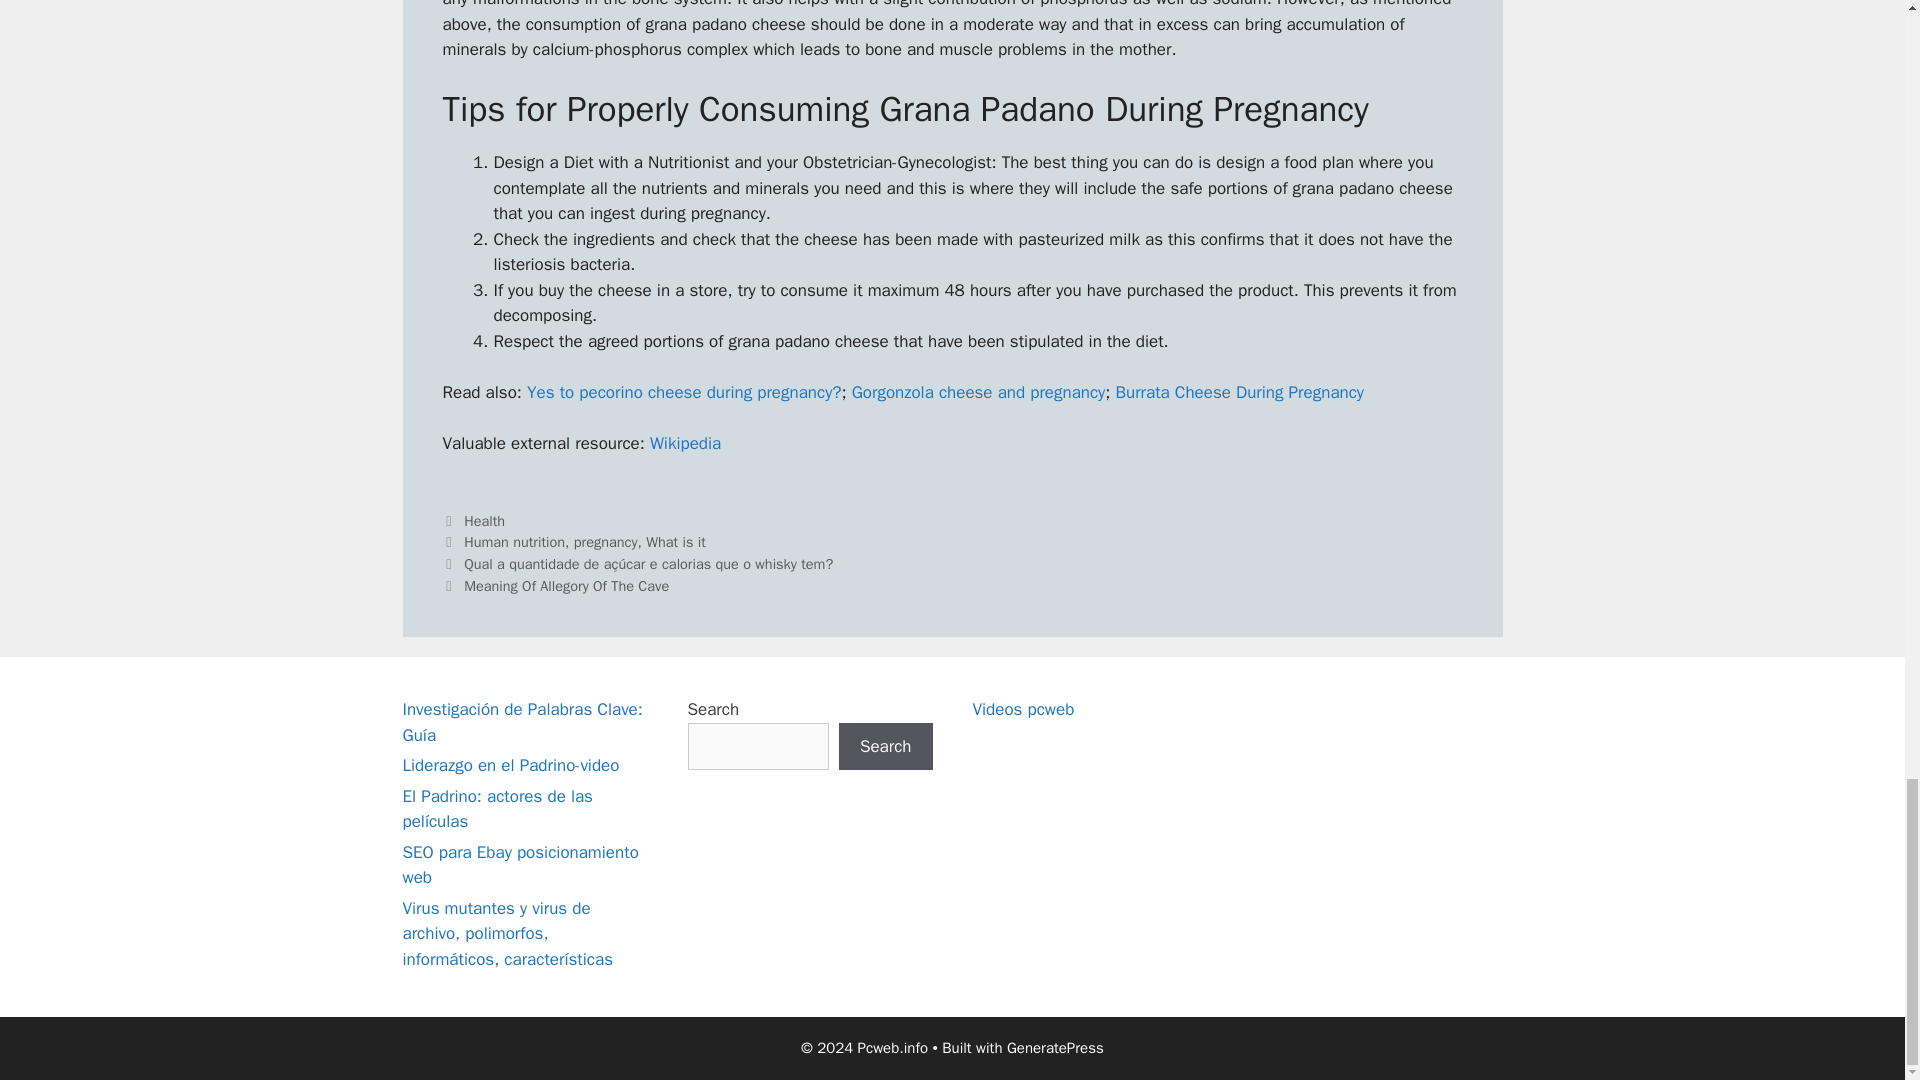 The height and width of the screenshot is (1080, 1920). Describe the element at coordinates (686, 443) in the screenshot. I see `Wikipedia` at that location.